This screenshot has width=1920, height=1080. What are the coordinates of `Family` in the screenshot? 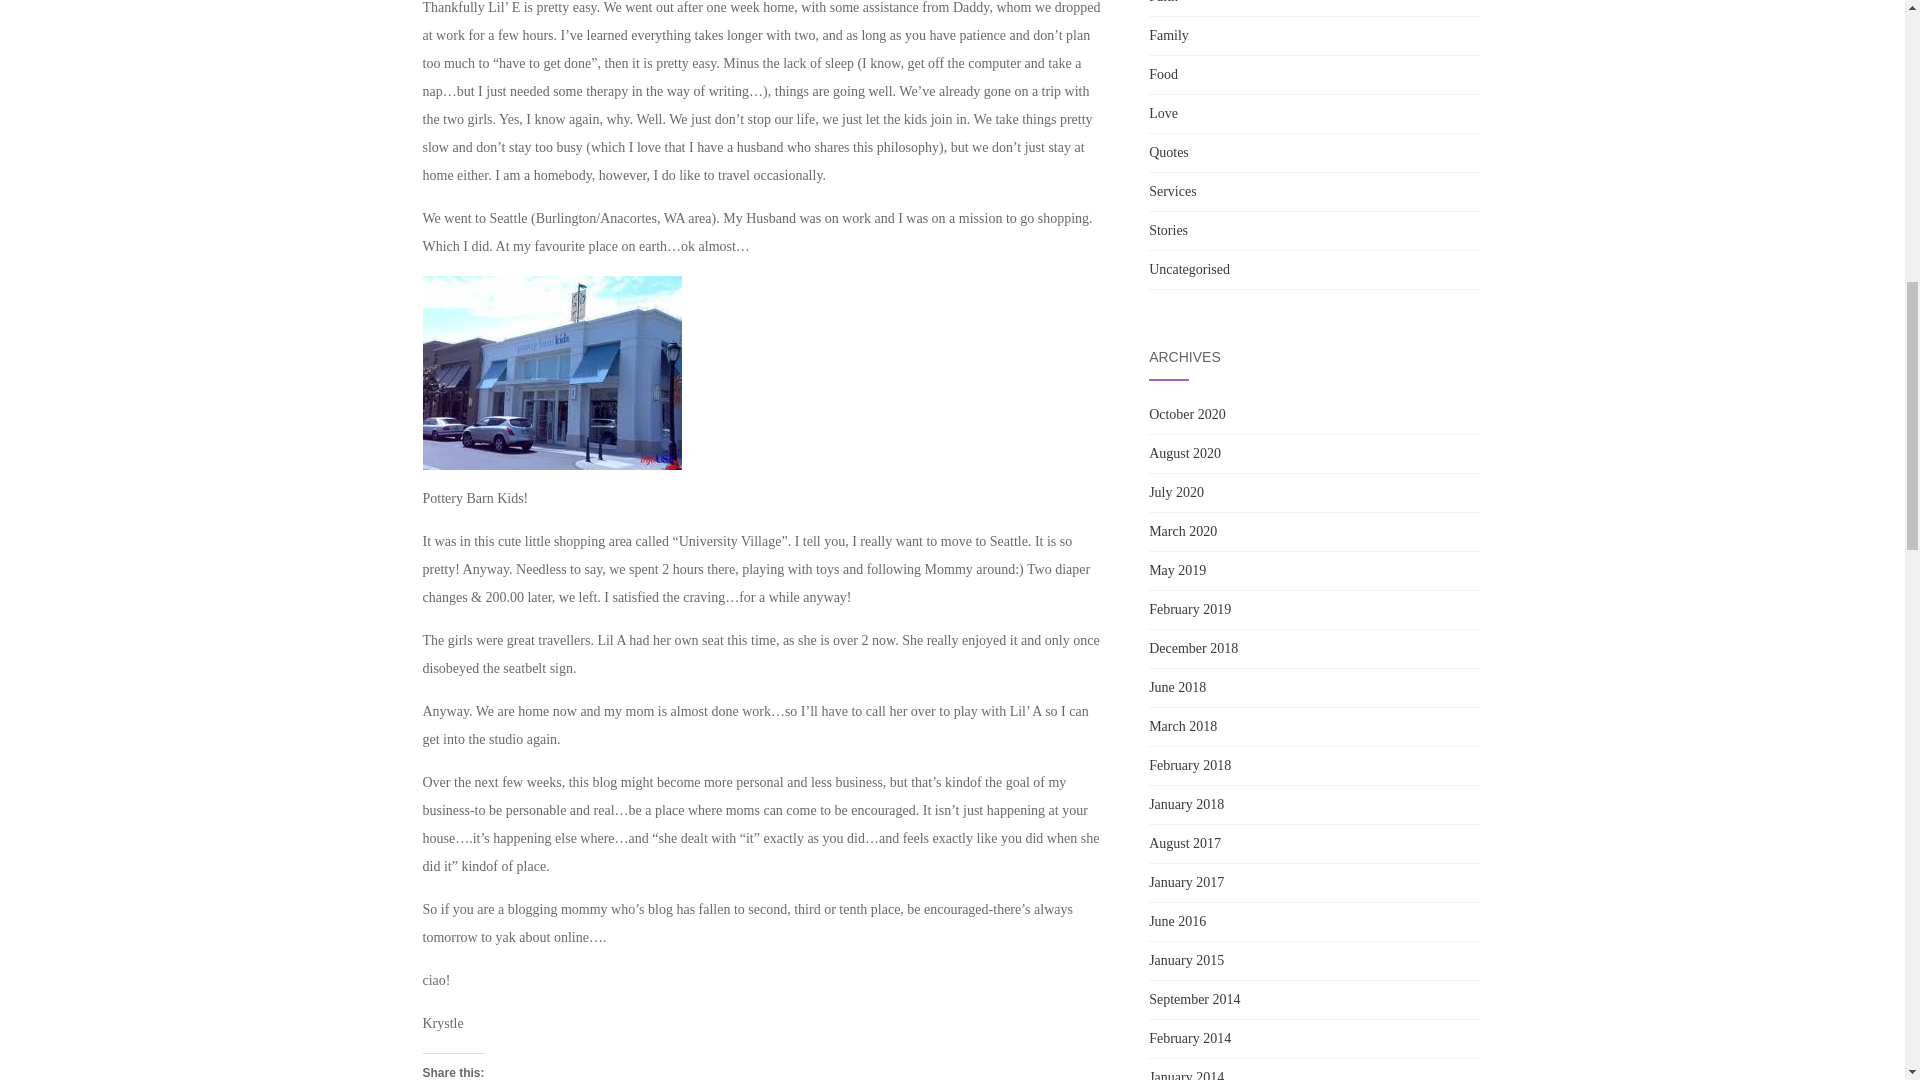 It's located at (1168, 36).